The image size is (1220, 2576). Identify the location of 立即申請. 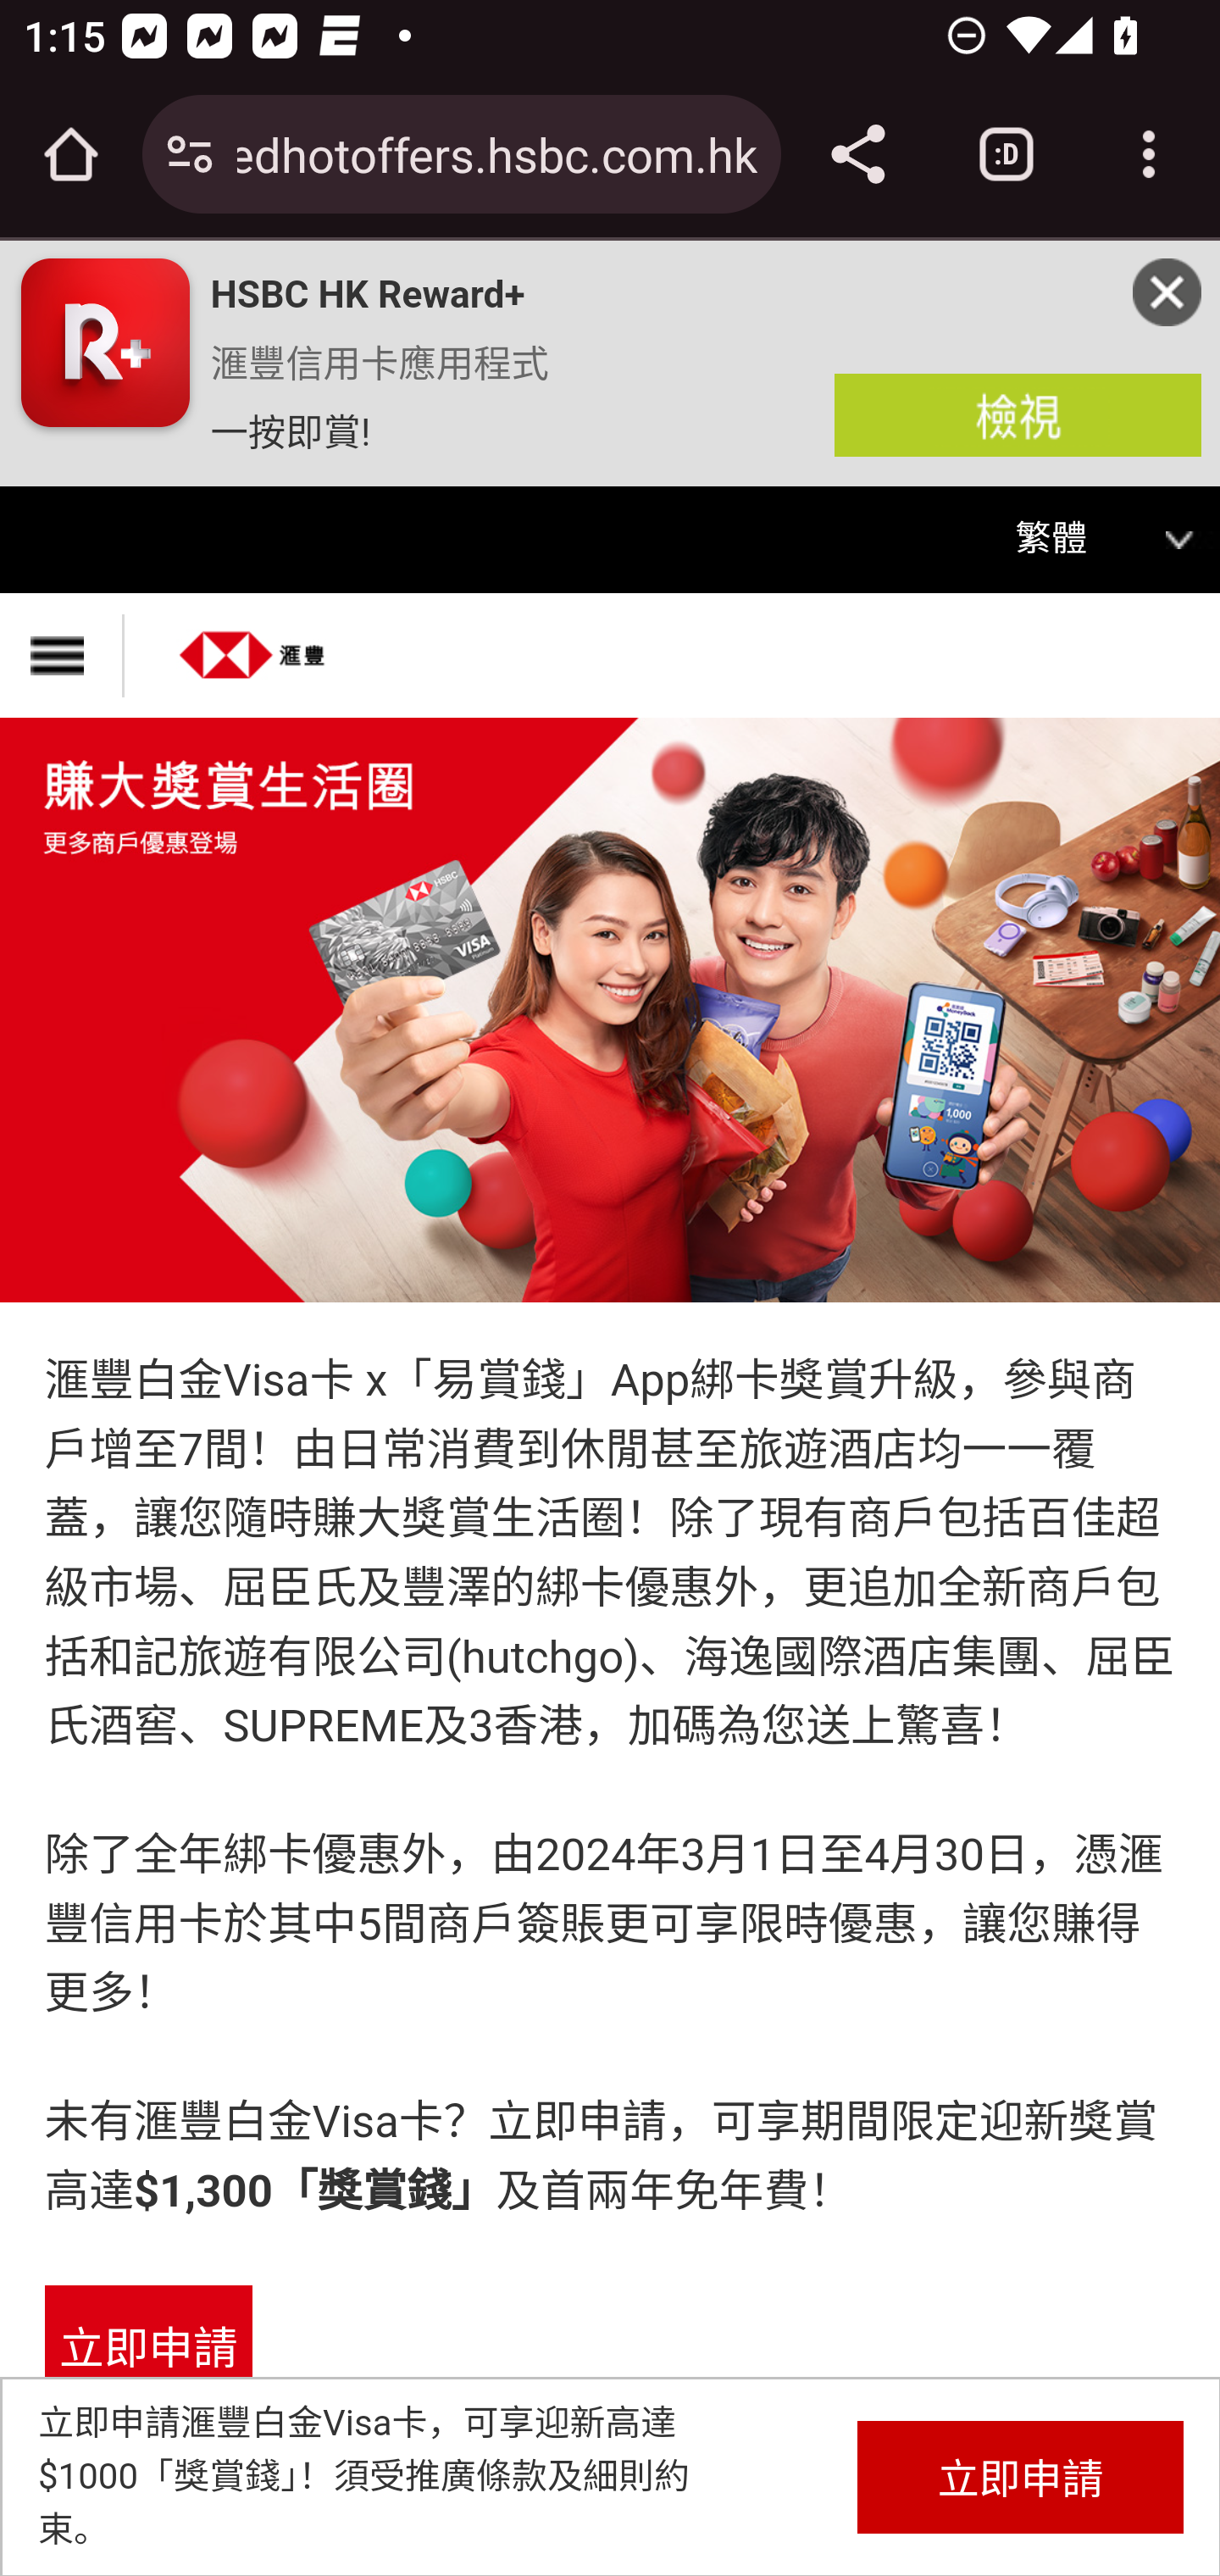
(1020, 2476).